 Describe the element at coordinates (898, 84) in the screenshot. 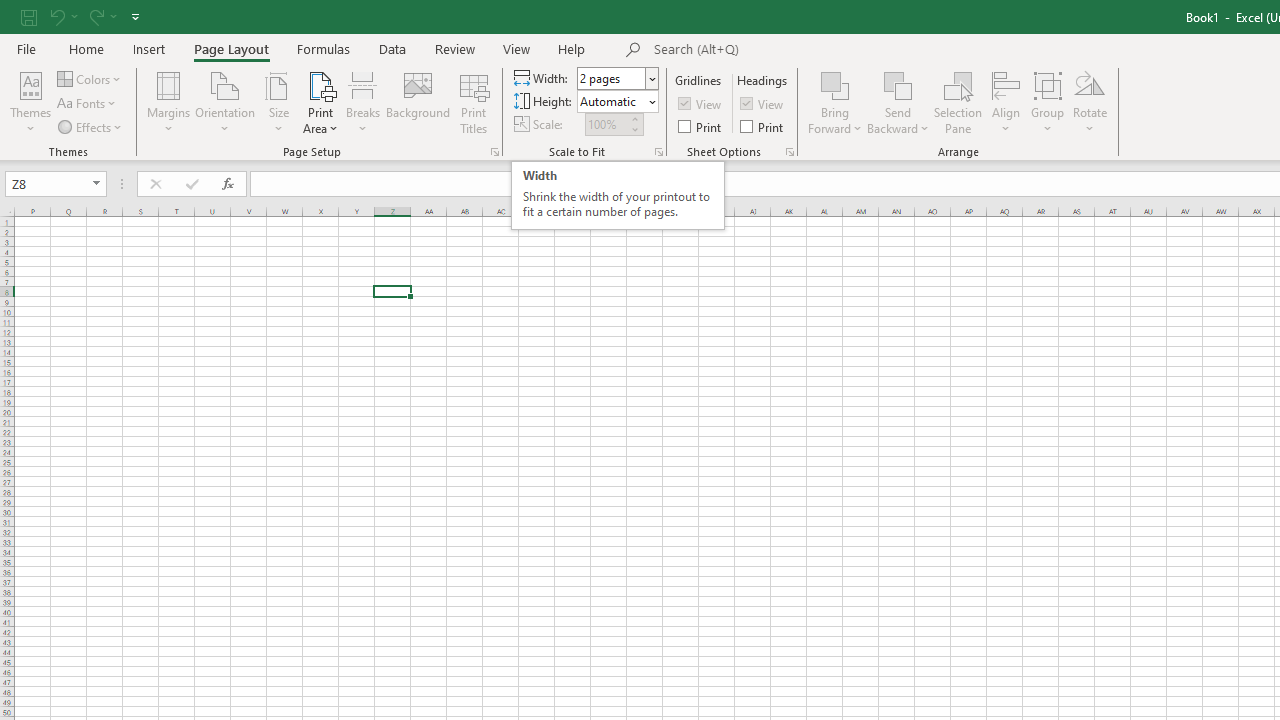

I see `Send Backward` at that location.